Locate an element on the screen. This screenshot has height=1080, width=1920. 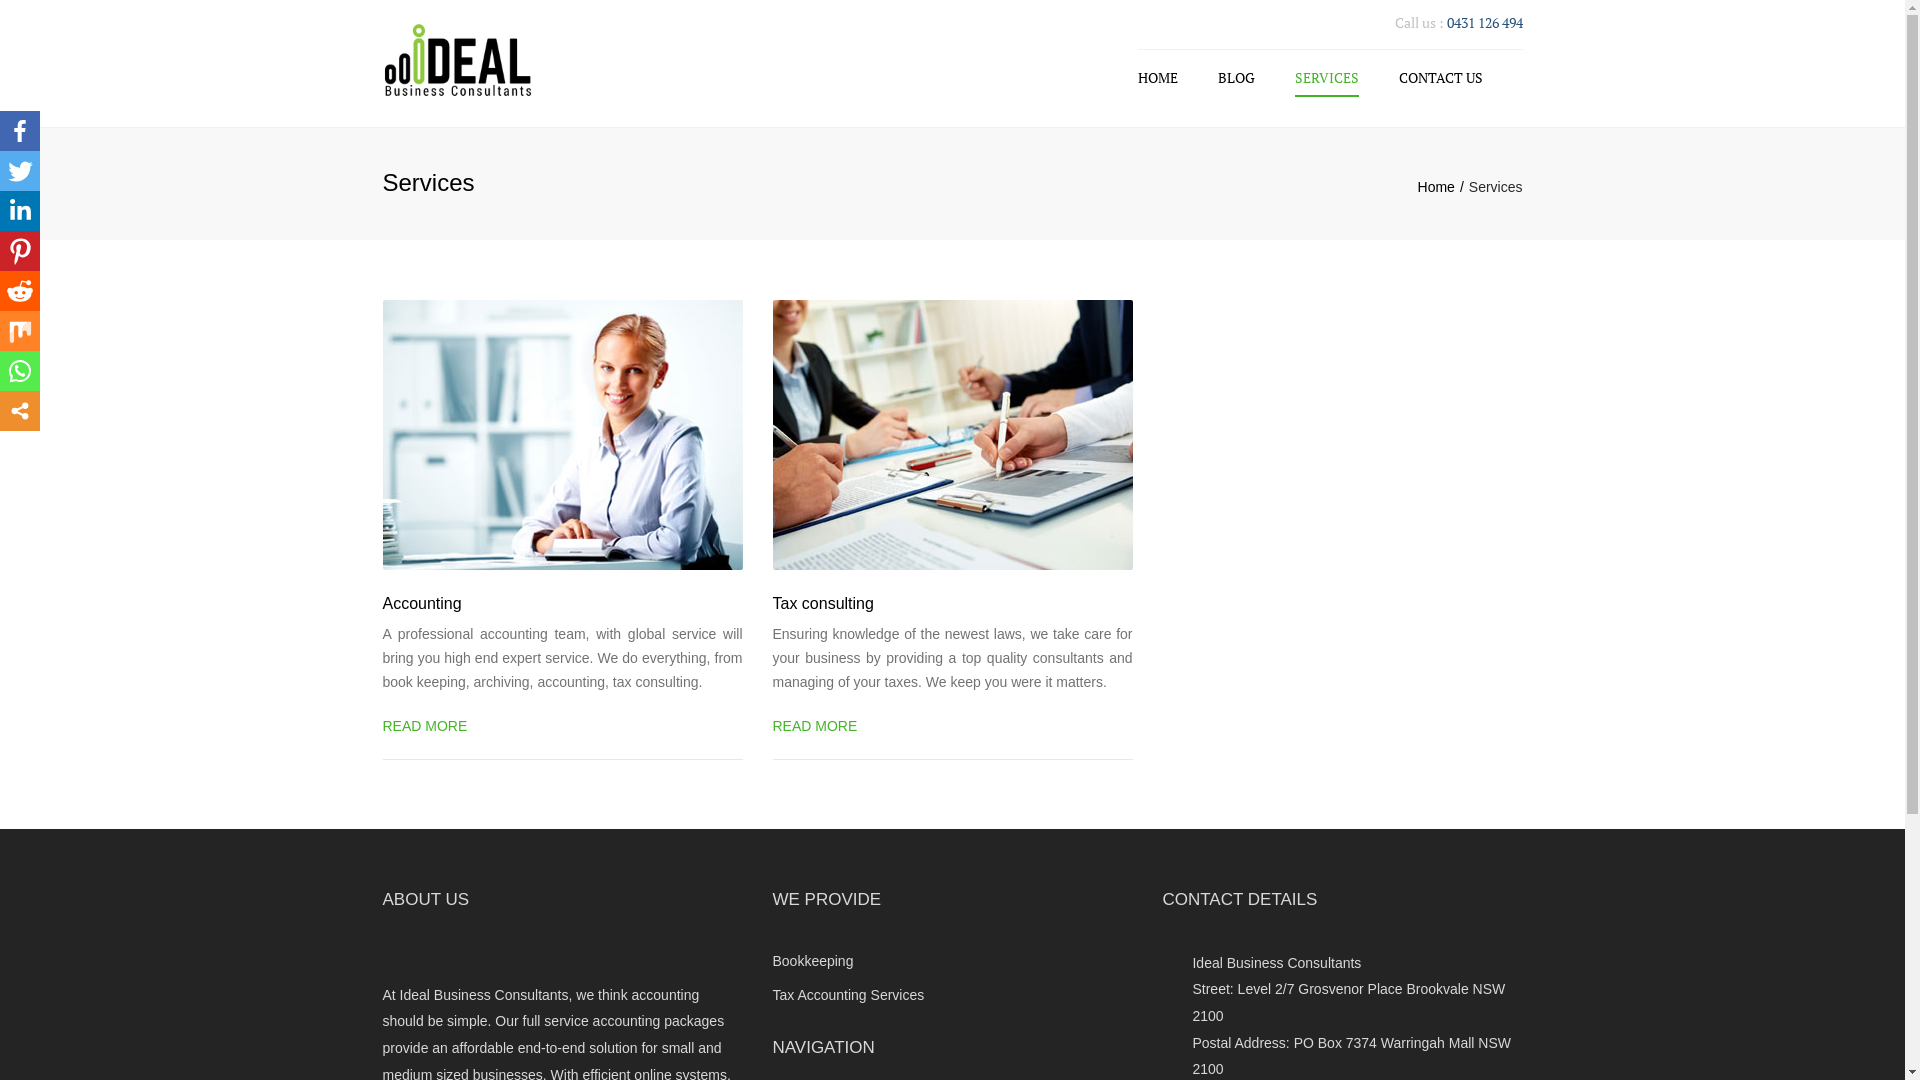
Facebook is located at coordinates (20, 131).